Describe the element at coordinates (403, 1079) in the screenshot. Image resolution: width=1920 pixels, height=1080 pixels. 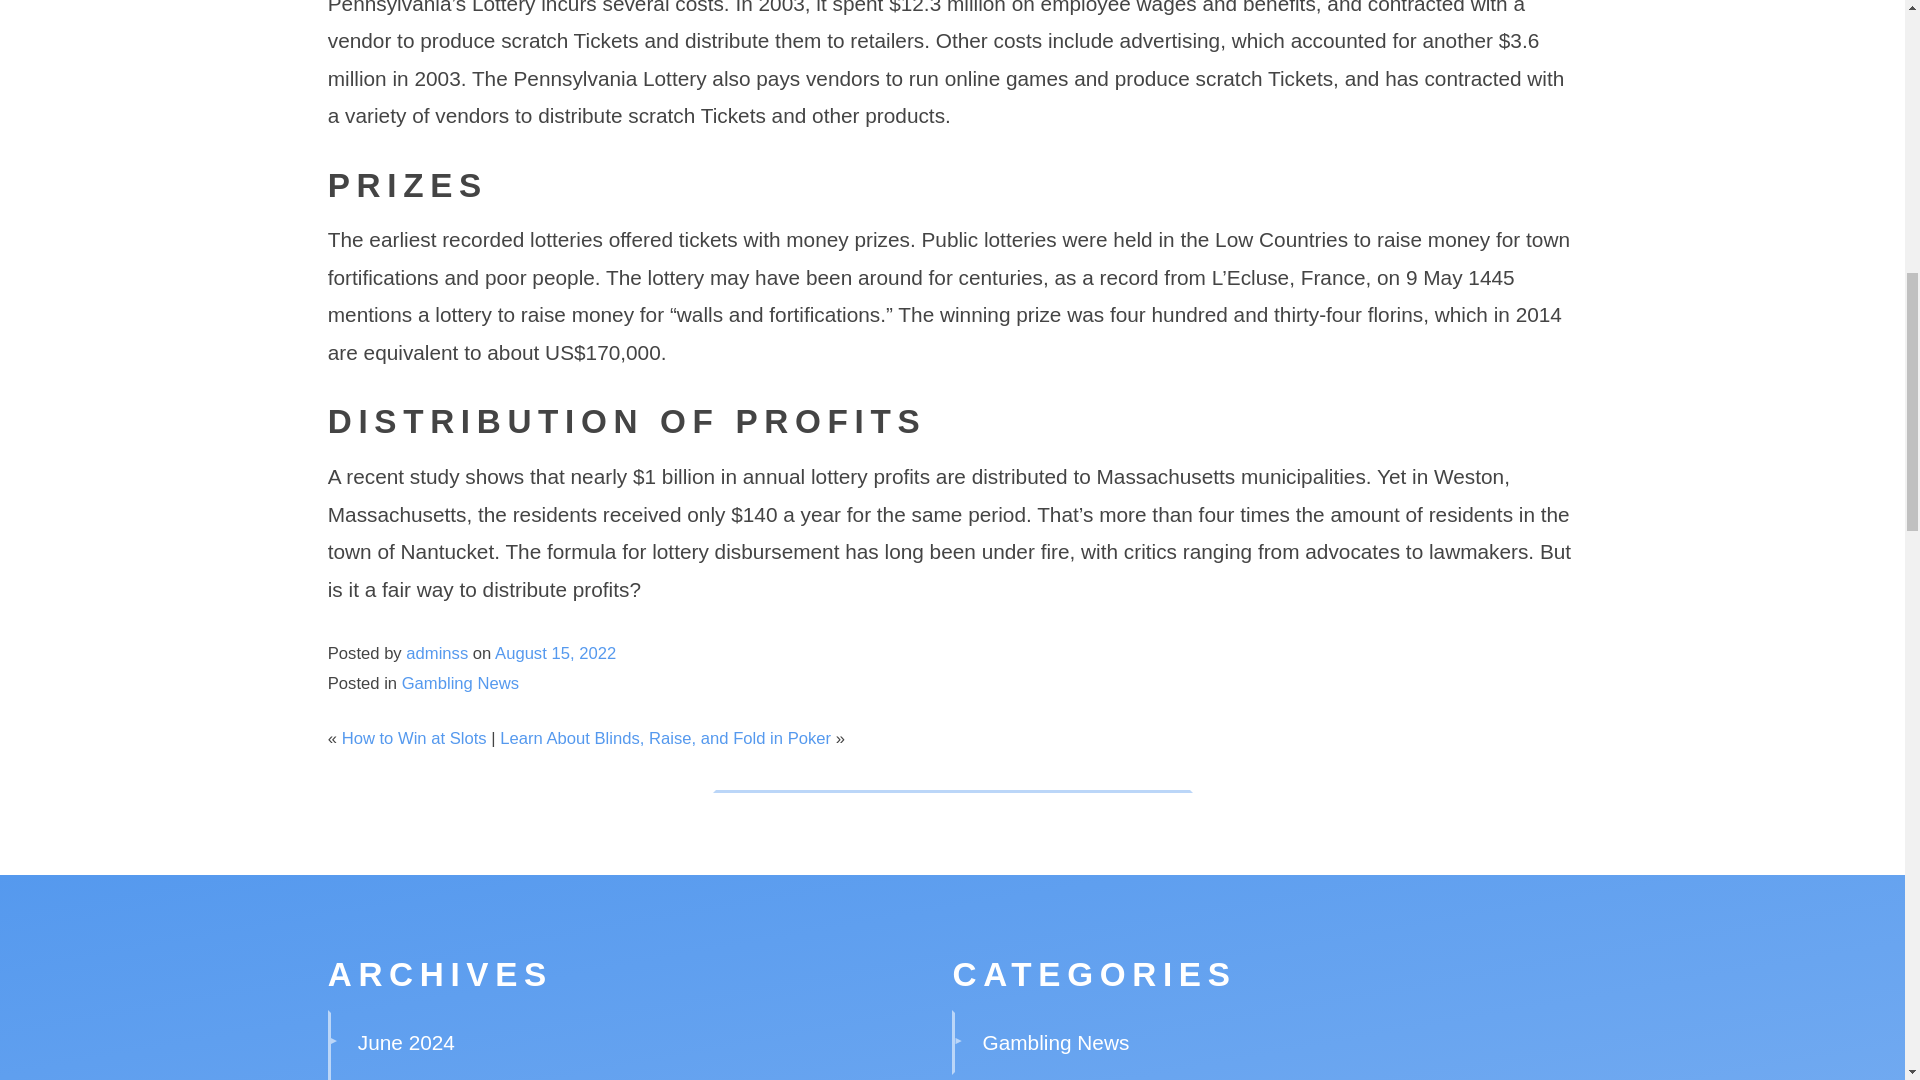
I see `May 2024` at that location.